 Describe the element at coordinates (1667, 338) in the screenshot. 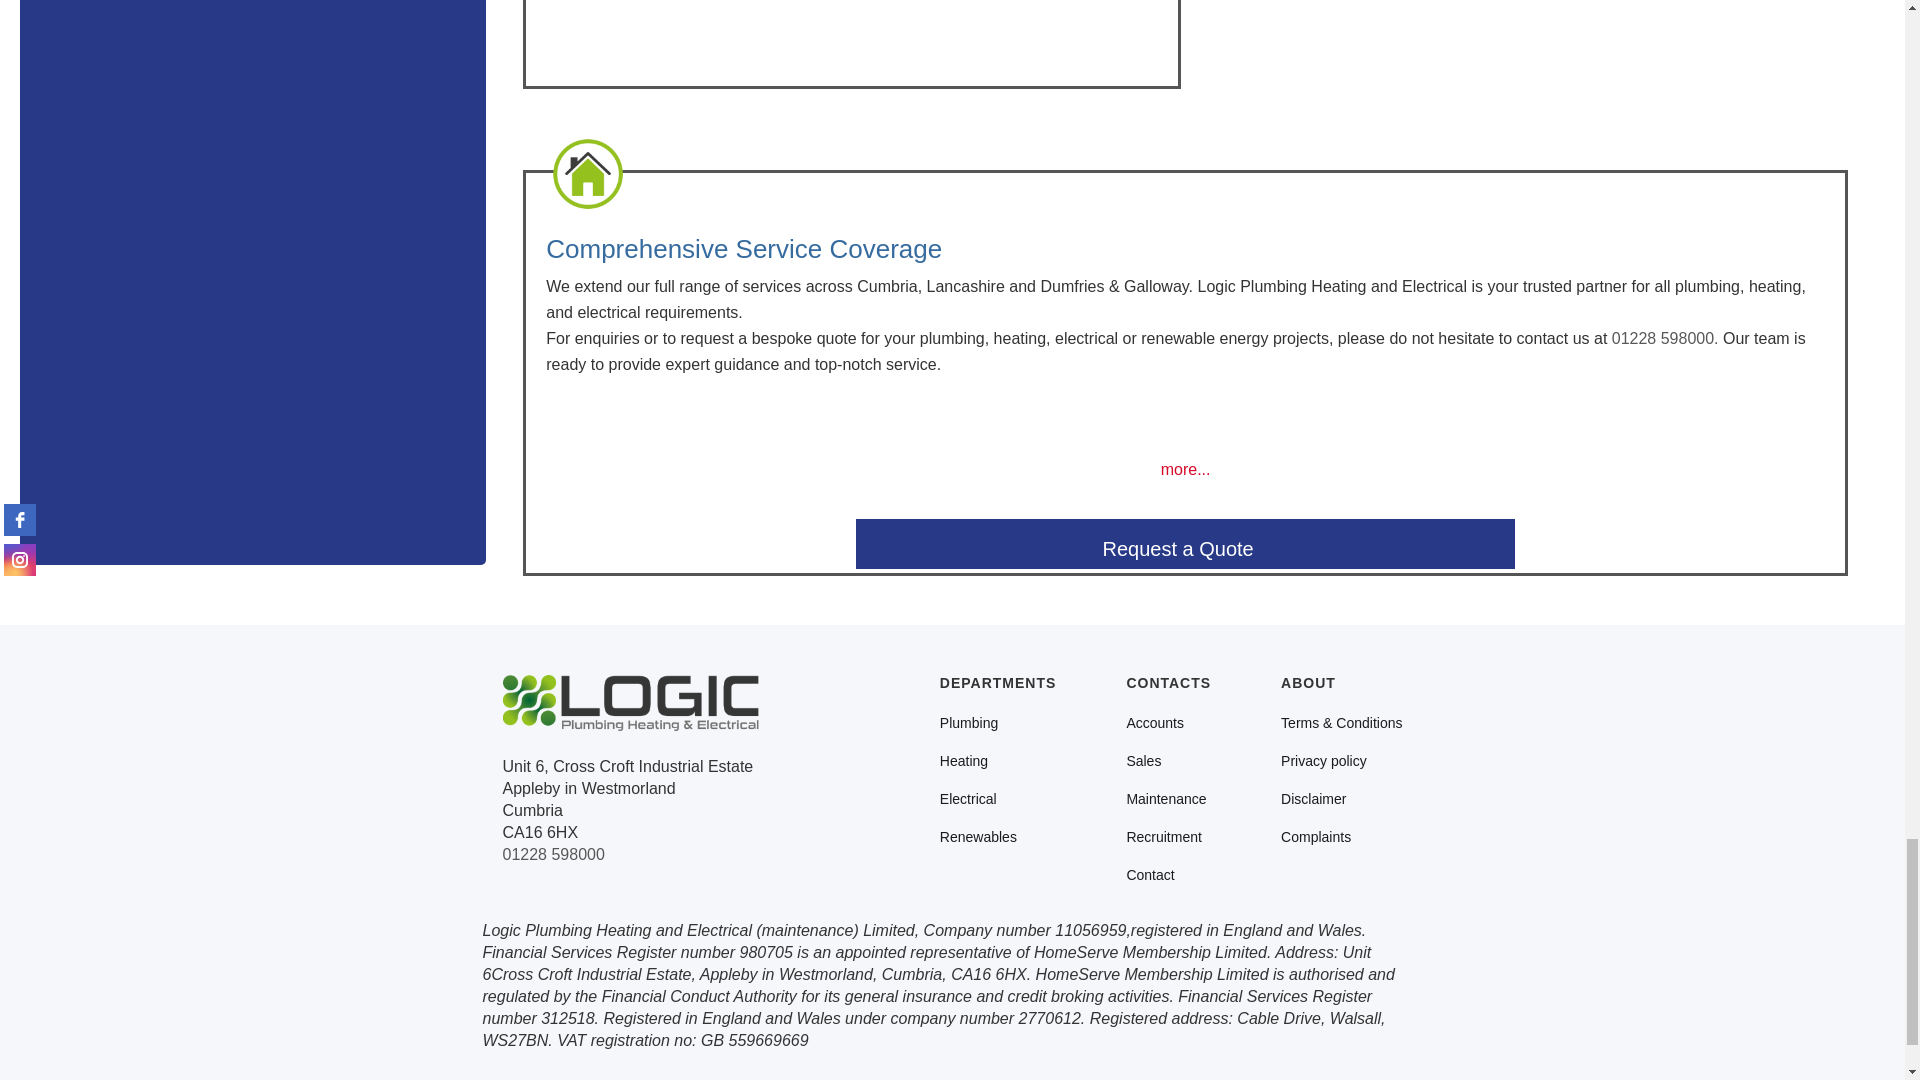

I see `01228 598000.` at that location.